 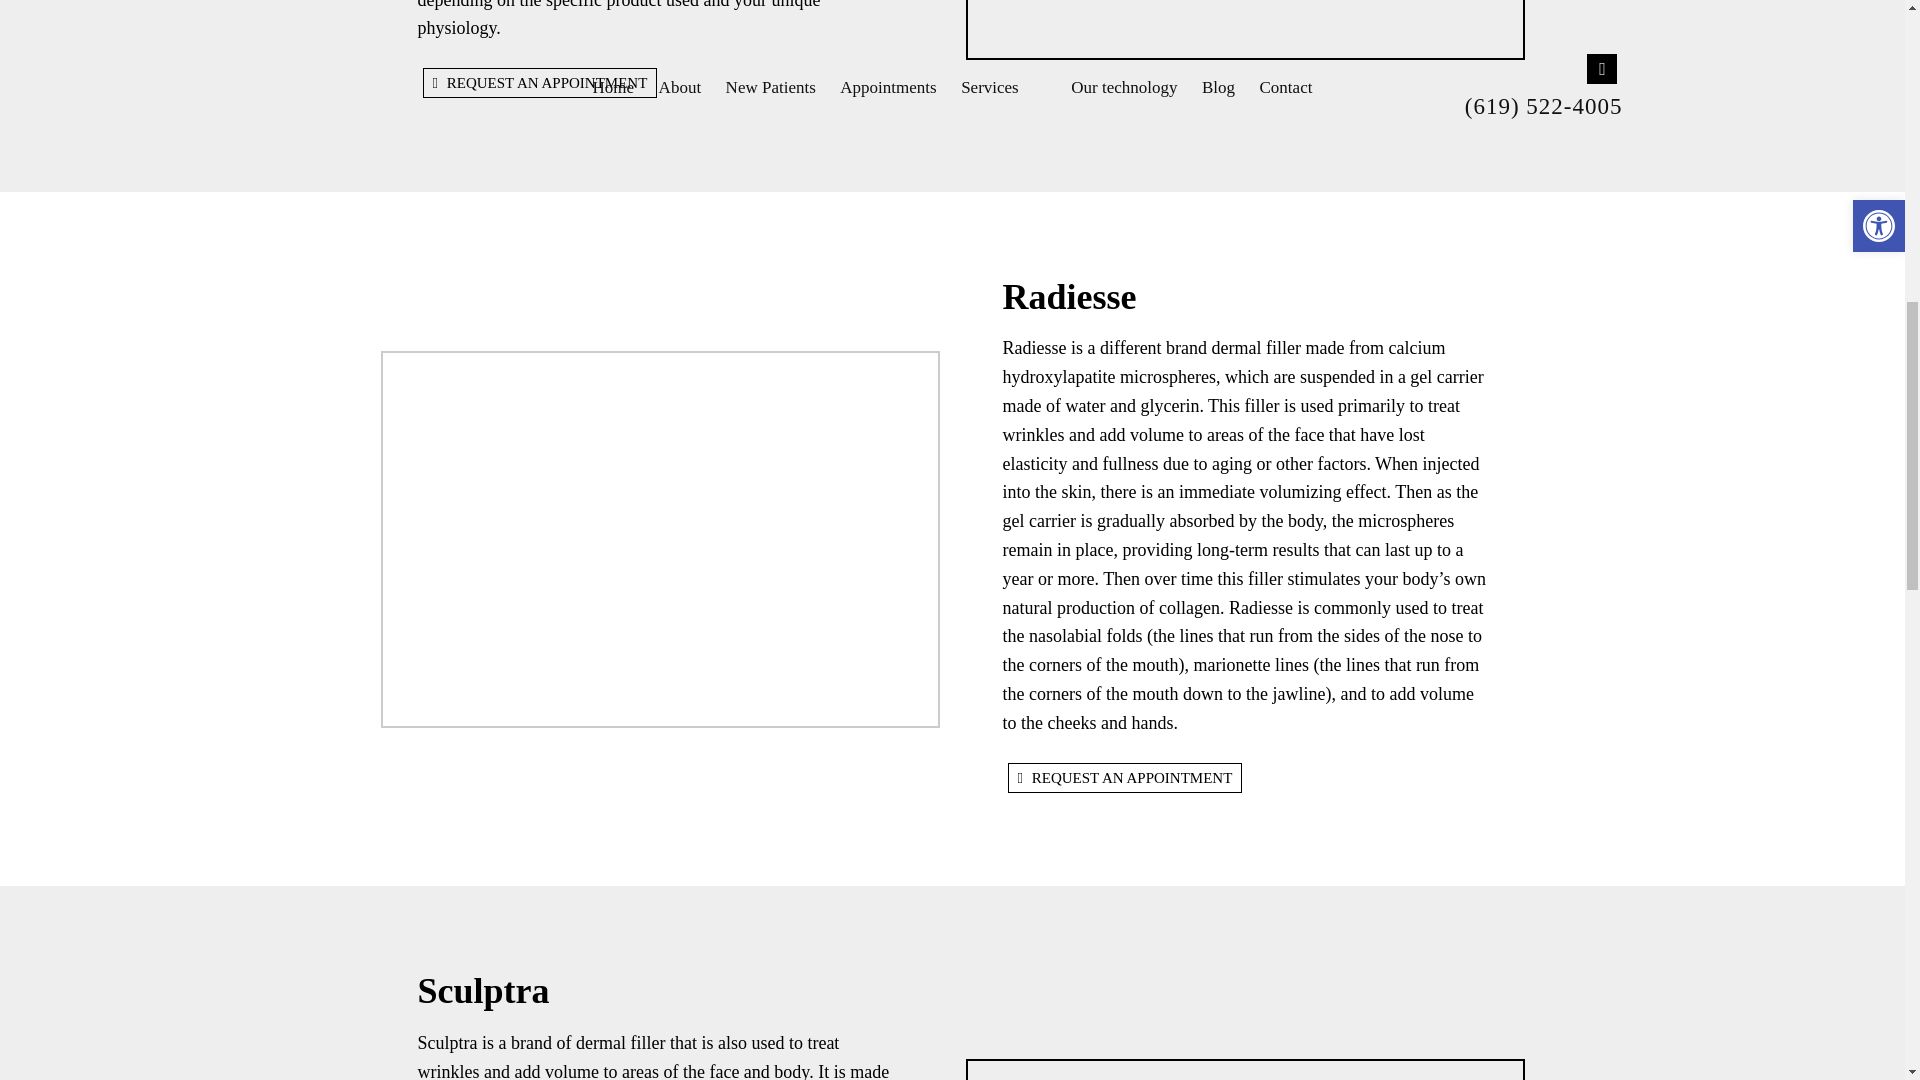 I want to click on REQUEST AN APPOINTMENT, so click(x=1125, y=777).